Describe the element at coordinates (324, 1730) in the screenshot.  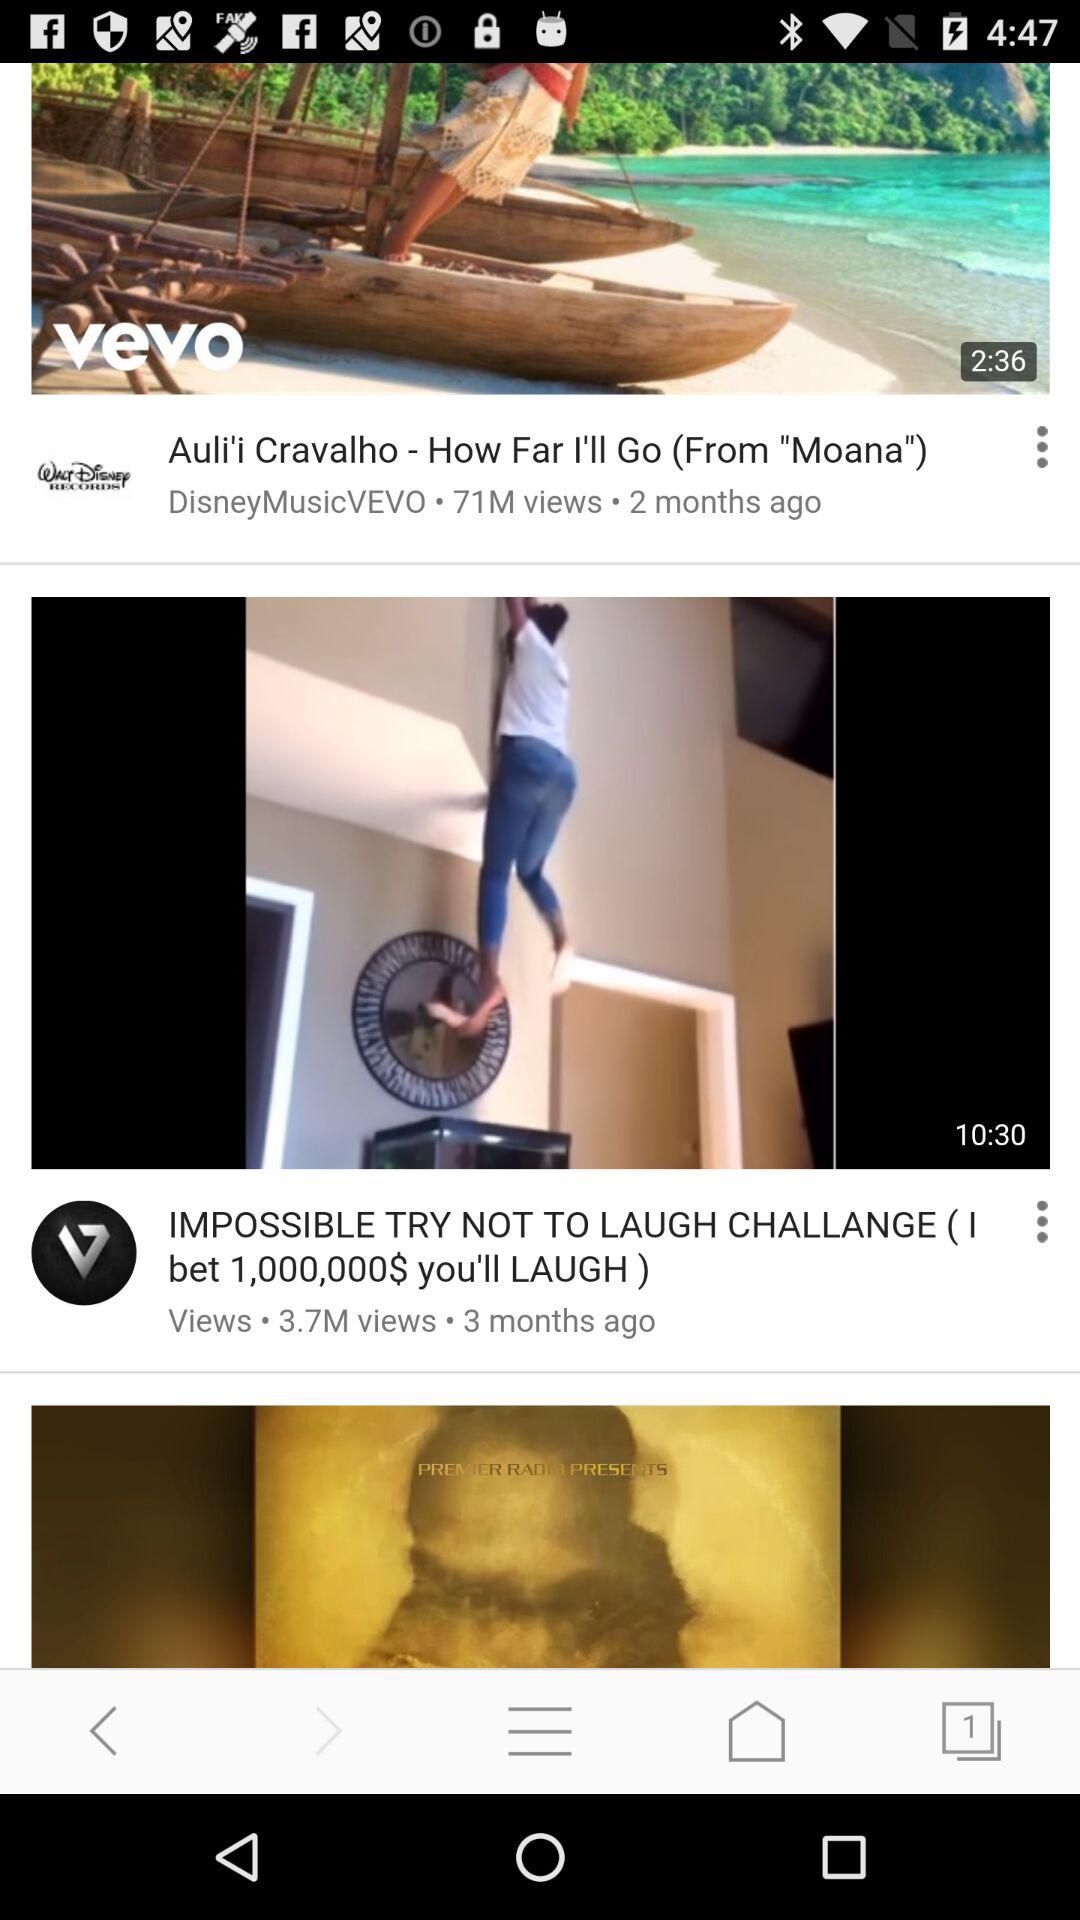
I see `go forward` at that location.